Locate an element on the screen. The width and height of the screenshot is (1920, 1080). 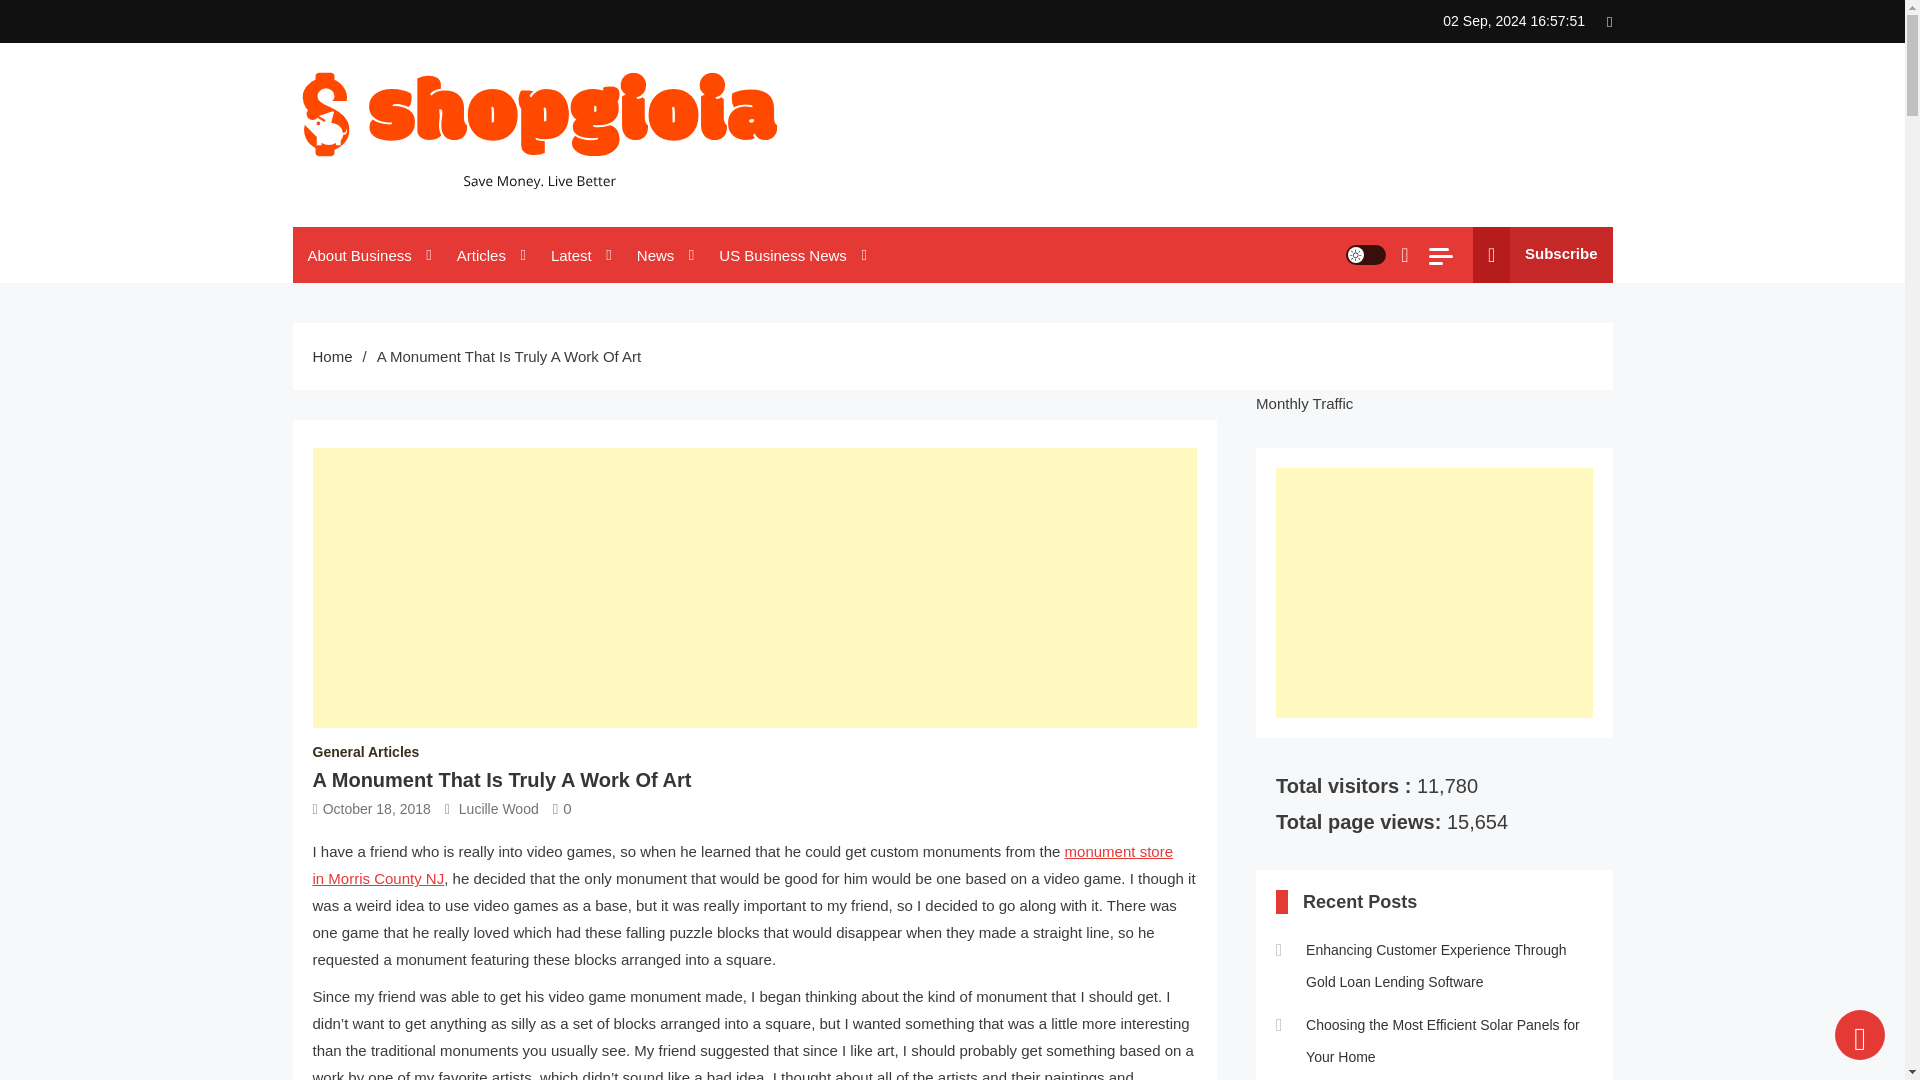
Articles is located at coordinates (488, 254).